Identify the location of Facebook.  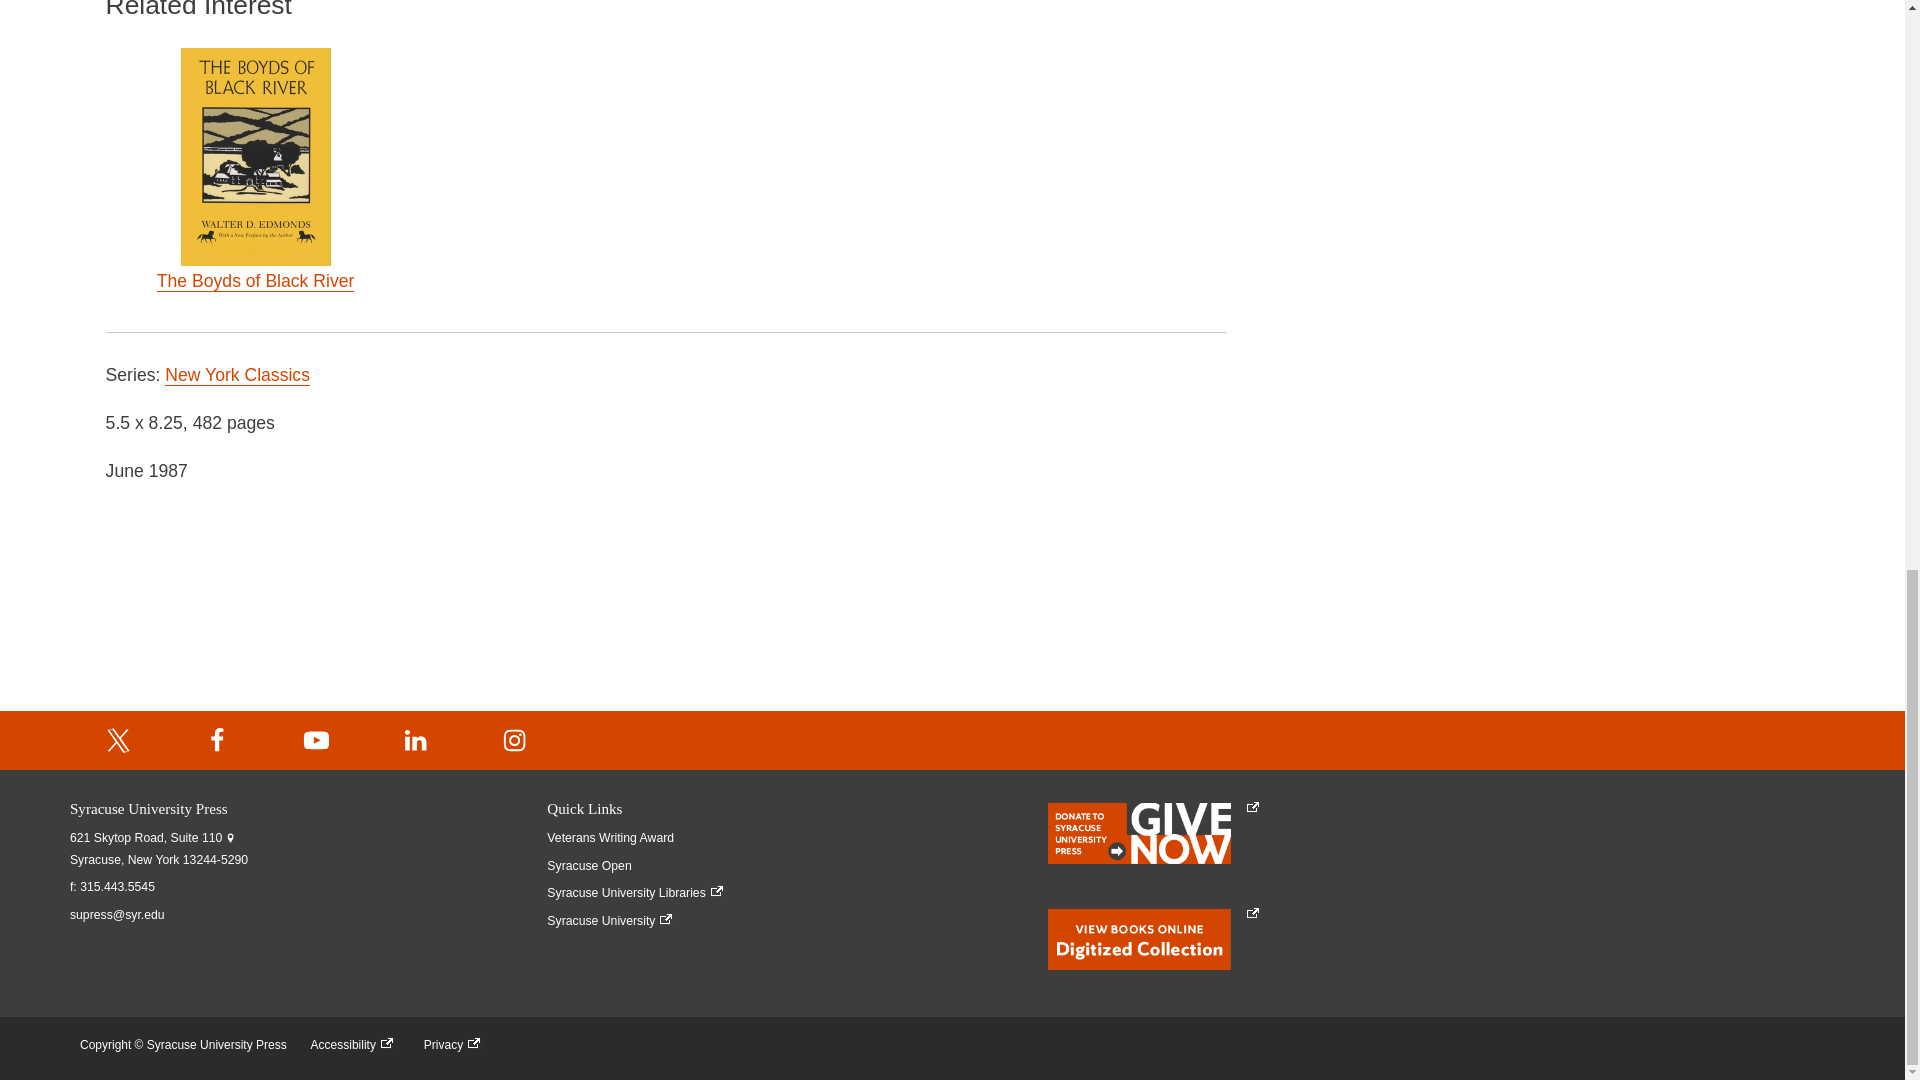
(218, 740).